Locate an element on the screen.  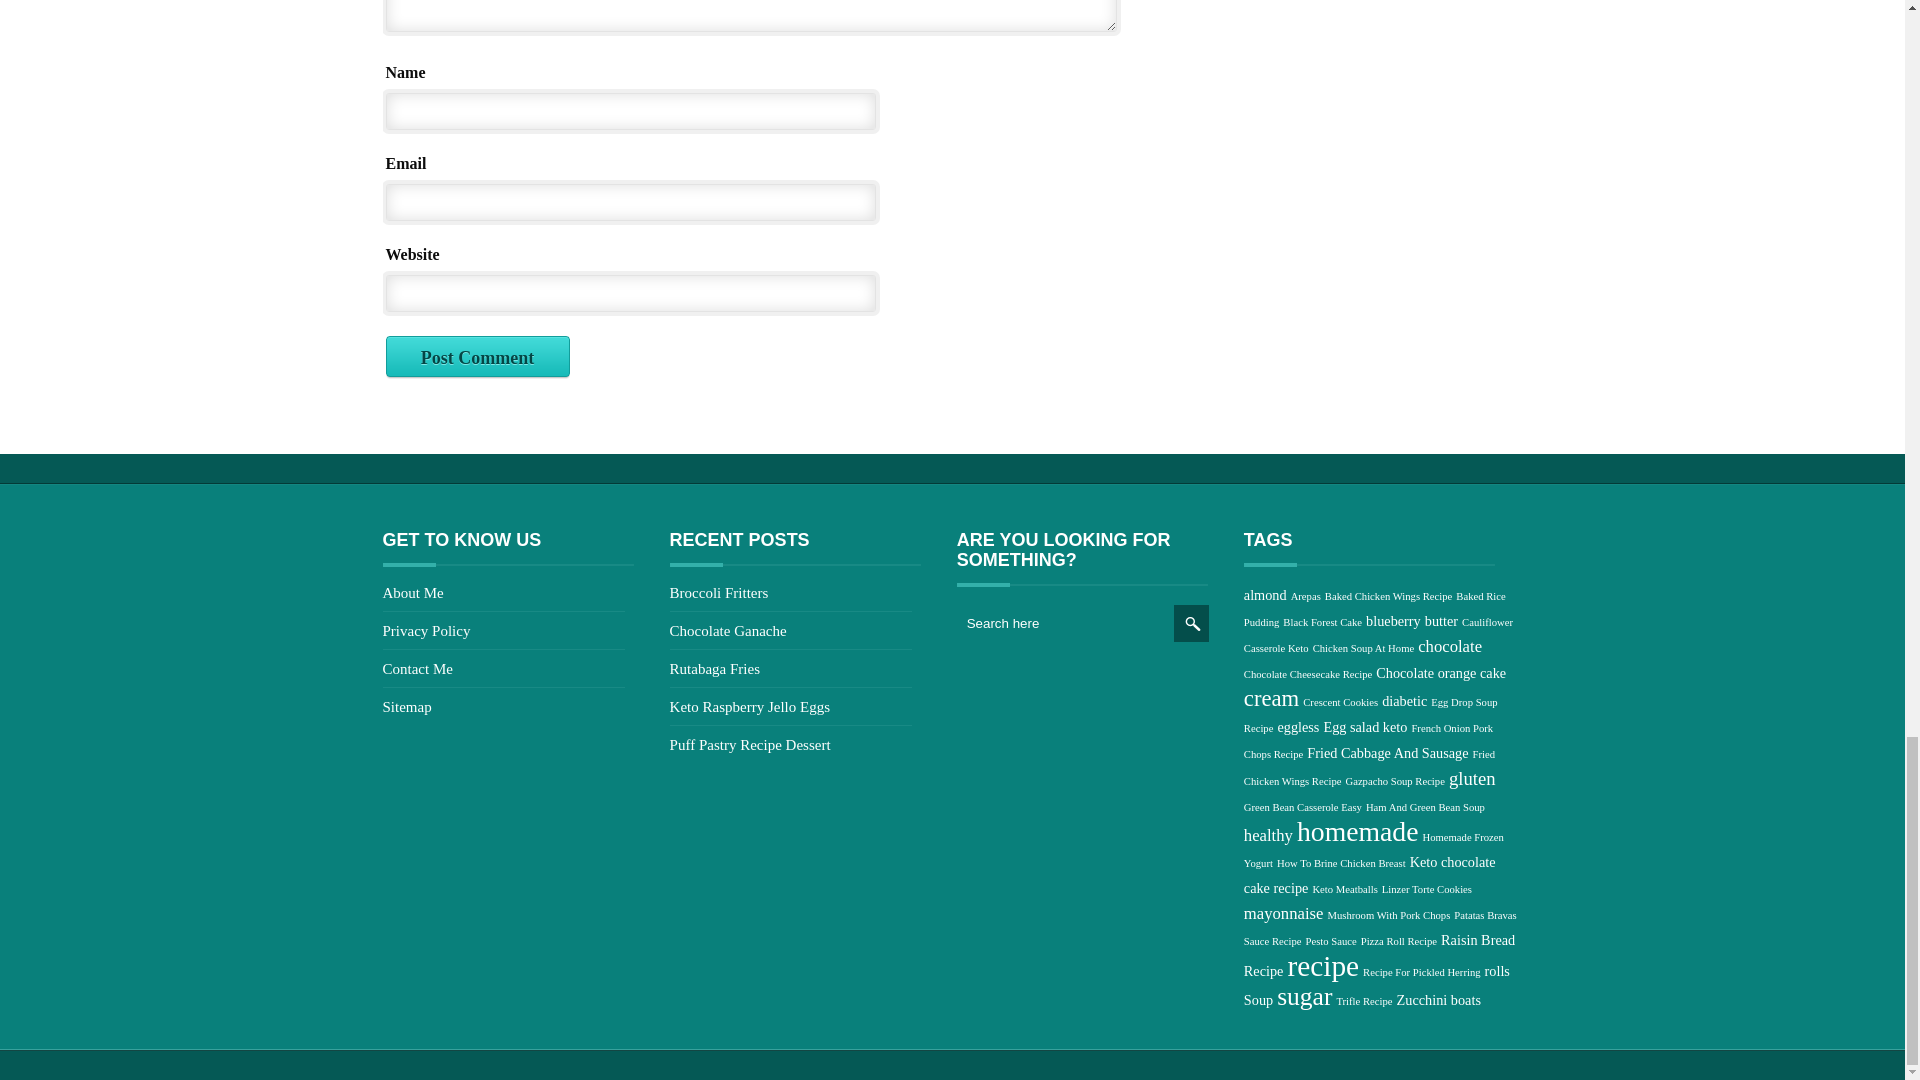
Search here is located at coordinates (1066, 622).